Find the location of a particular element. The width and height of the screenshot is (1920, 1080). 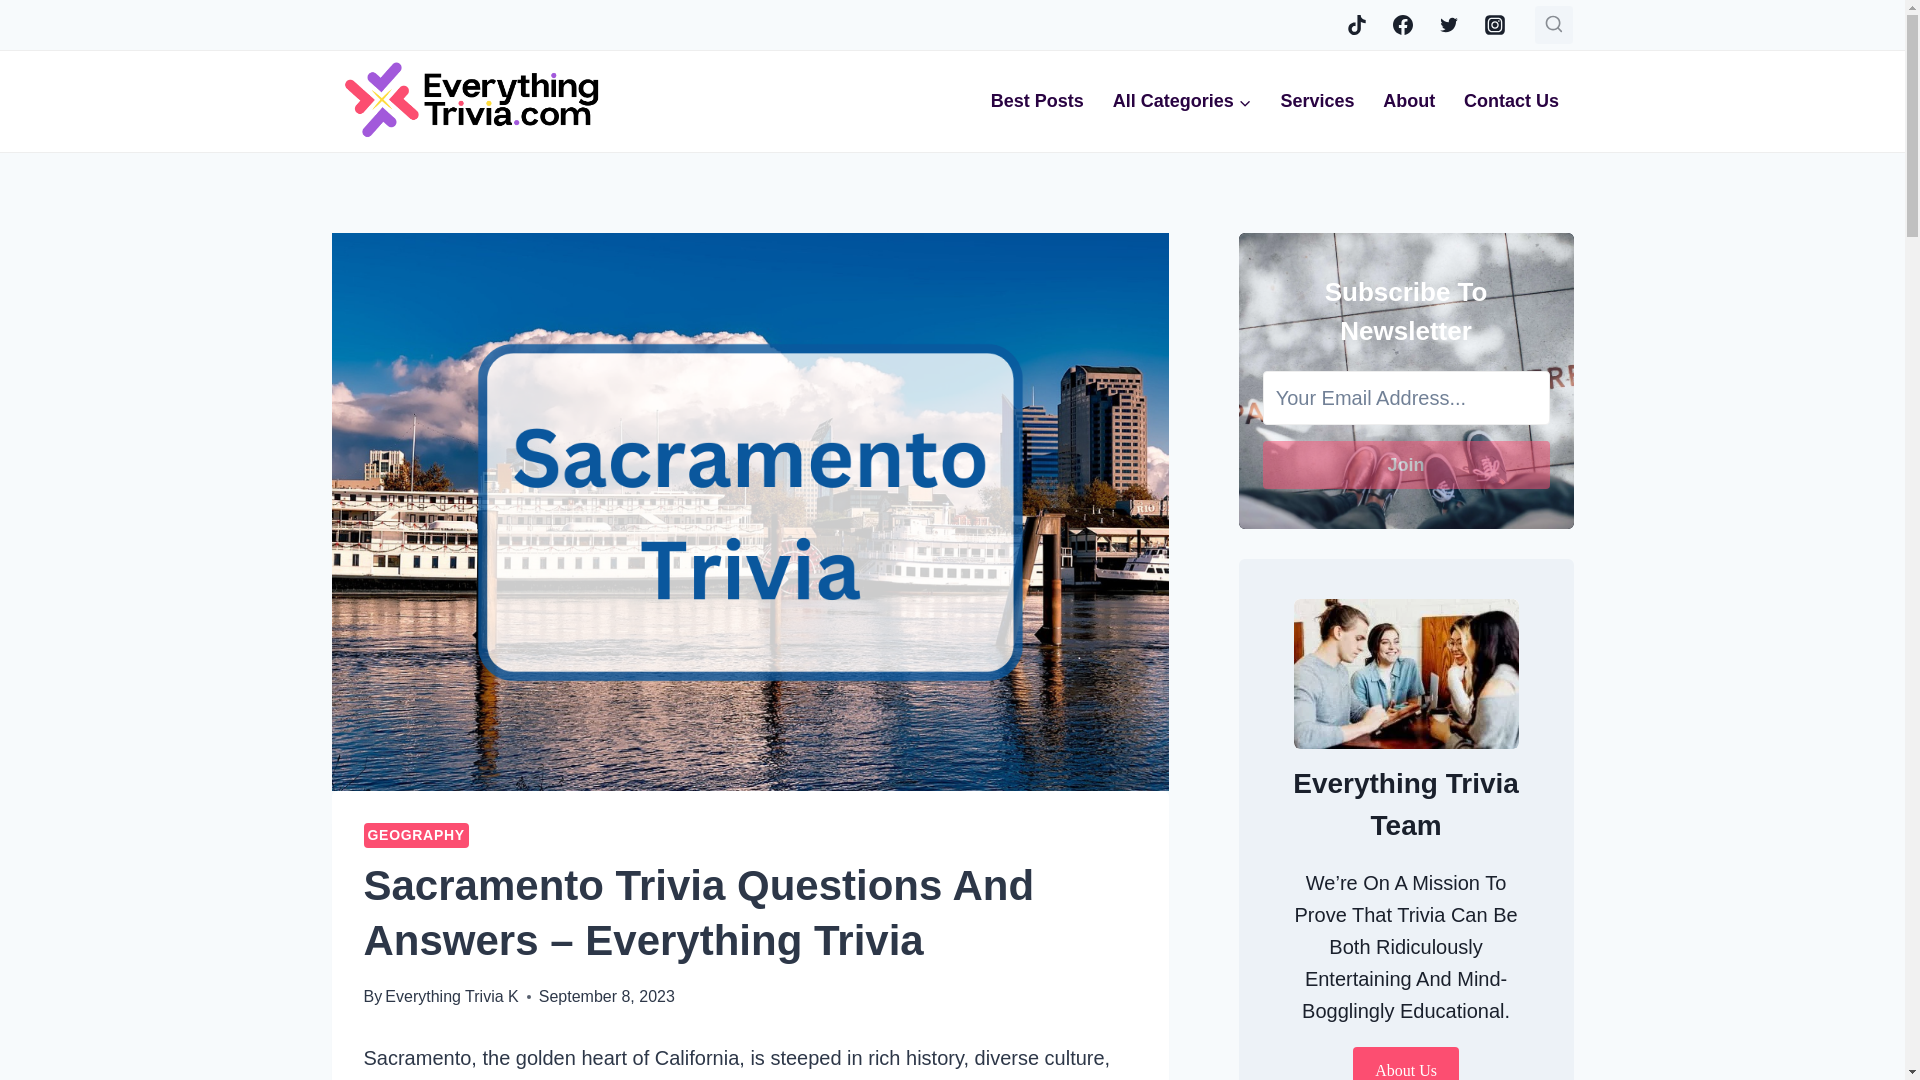

GEOGRAPHY is located at coordinates (416, 834).